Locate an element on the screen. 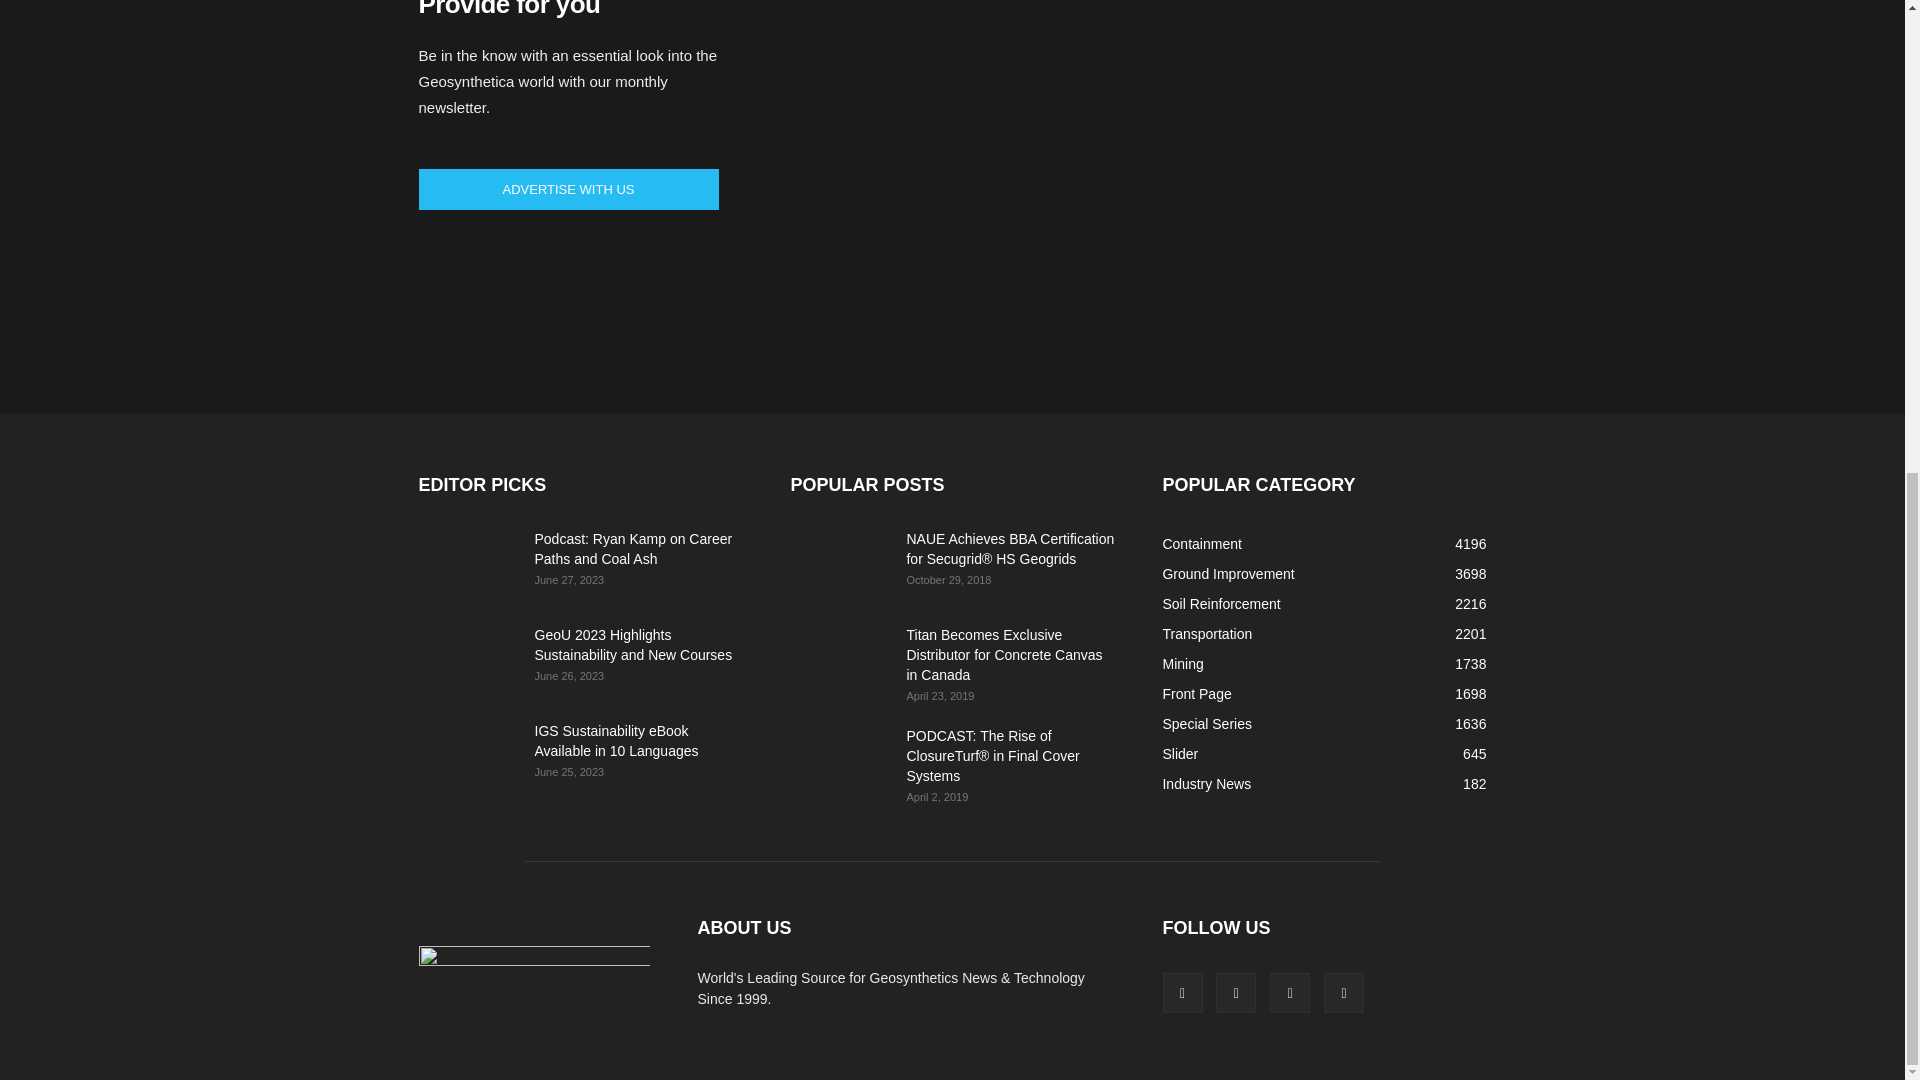 The width and height of the screenshot is (1920, 1080). ADVERTISE WITH US is located at coordinates (568, 188).